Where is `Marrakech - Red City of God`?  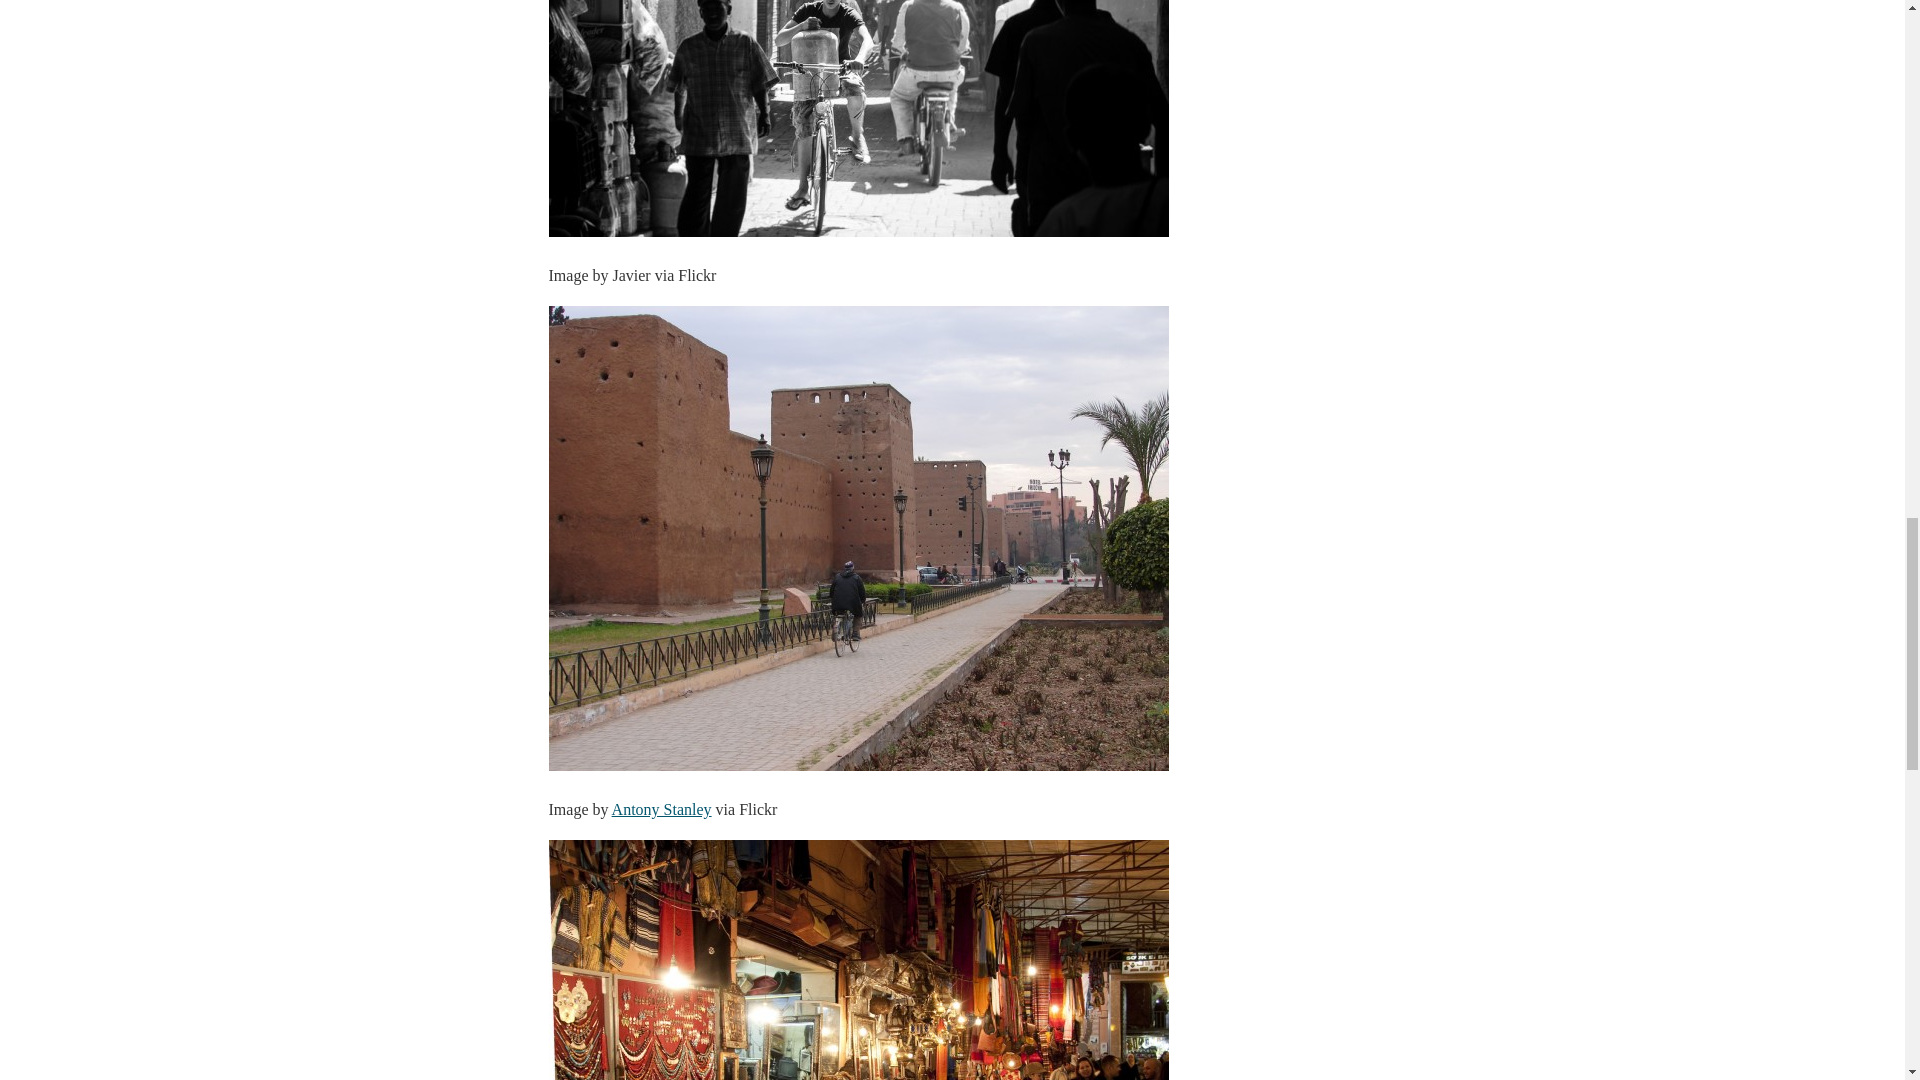 Marrakech - Red City of God is located at coordinates (857, 960).